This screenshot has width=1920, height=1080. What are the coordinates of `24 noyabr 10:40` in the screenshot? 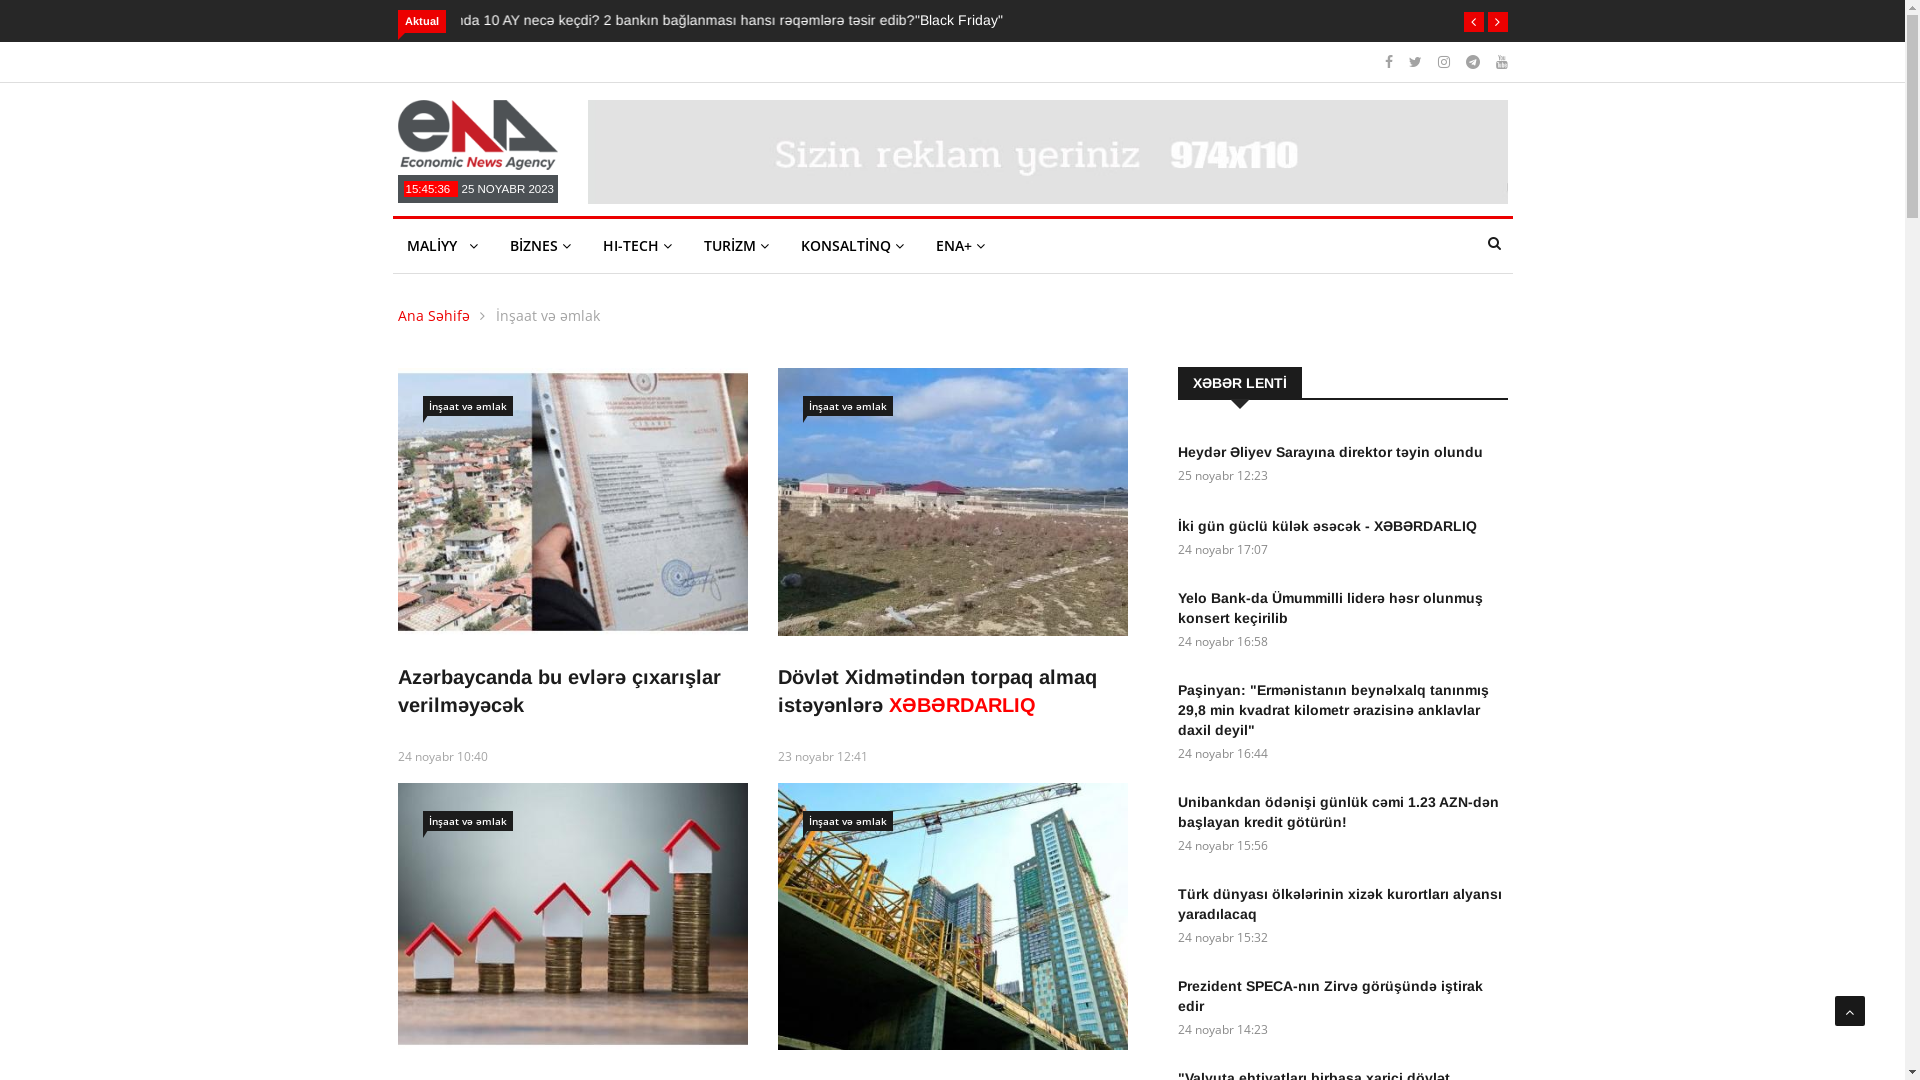 It's located at (443, 756).